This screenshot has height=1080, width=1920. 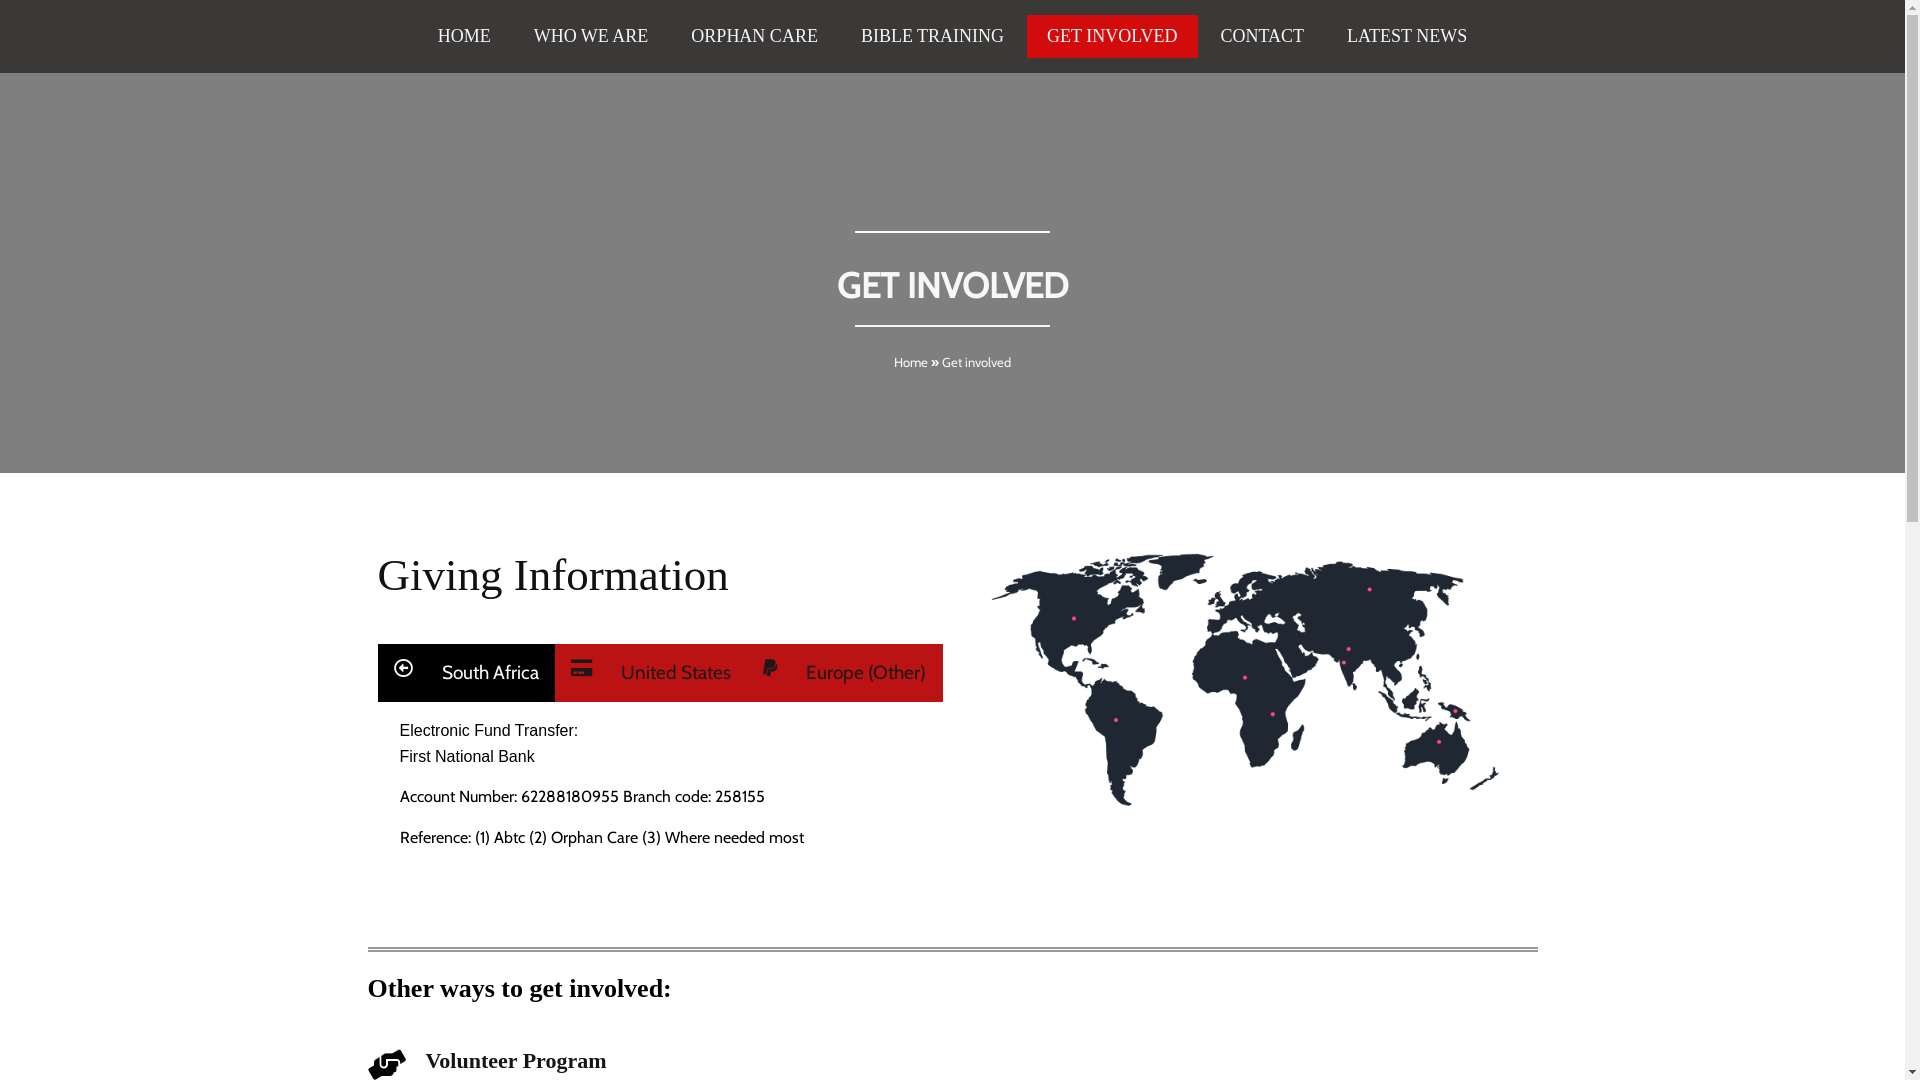 What do you see at coordinates (911, 362) in the screenshot?
I see `Home` at bounding box center [911, 362].